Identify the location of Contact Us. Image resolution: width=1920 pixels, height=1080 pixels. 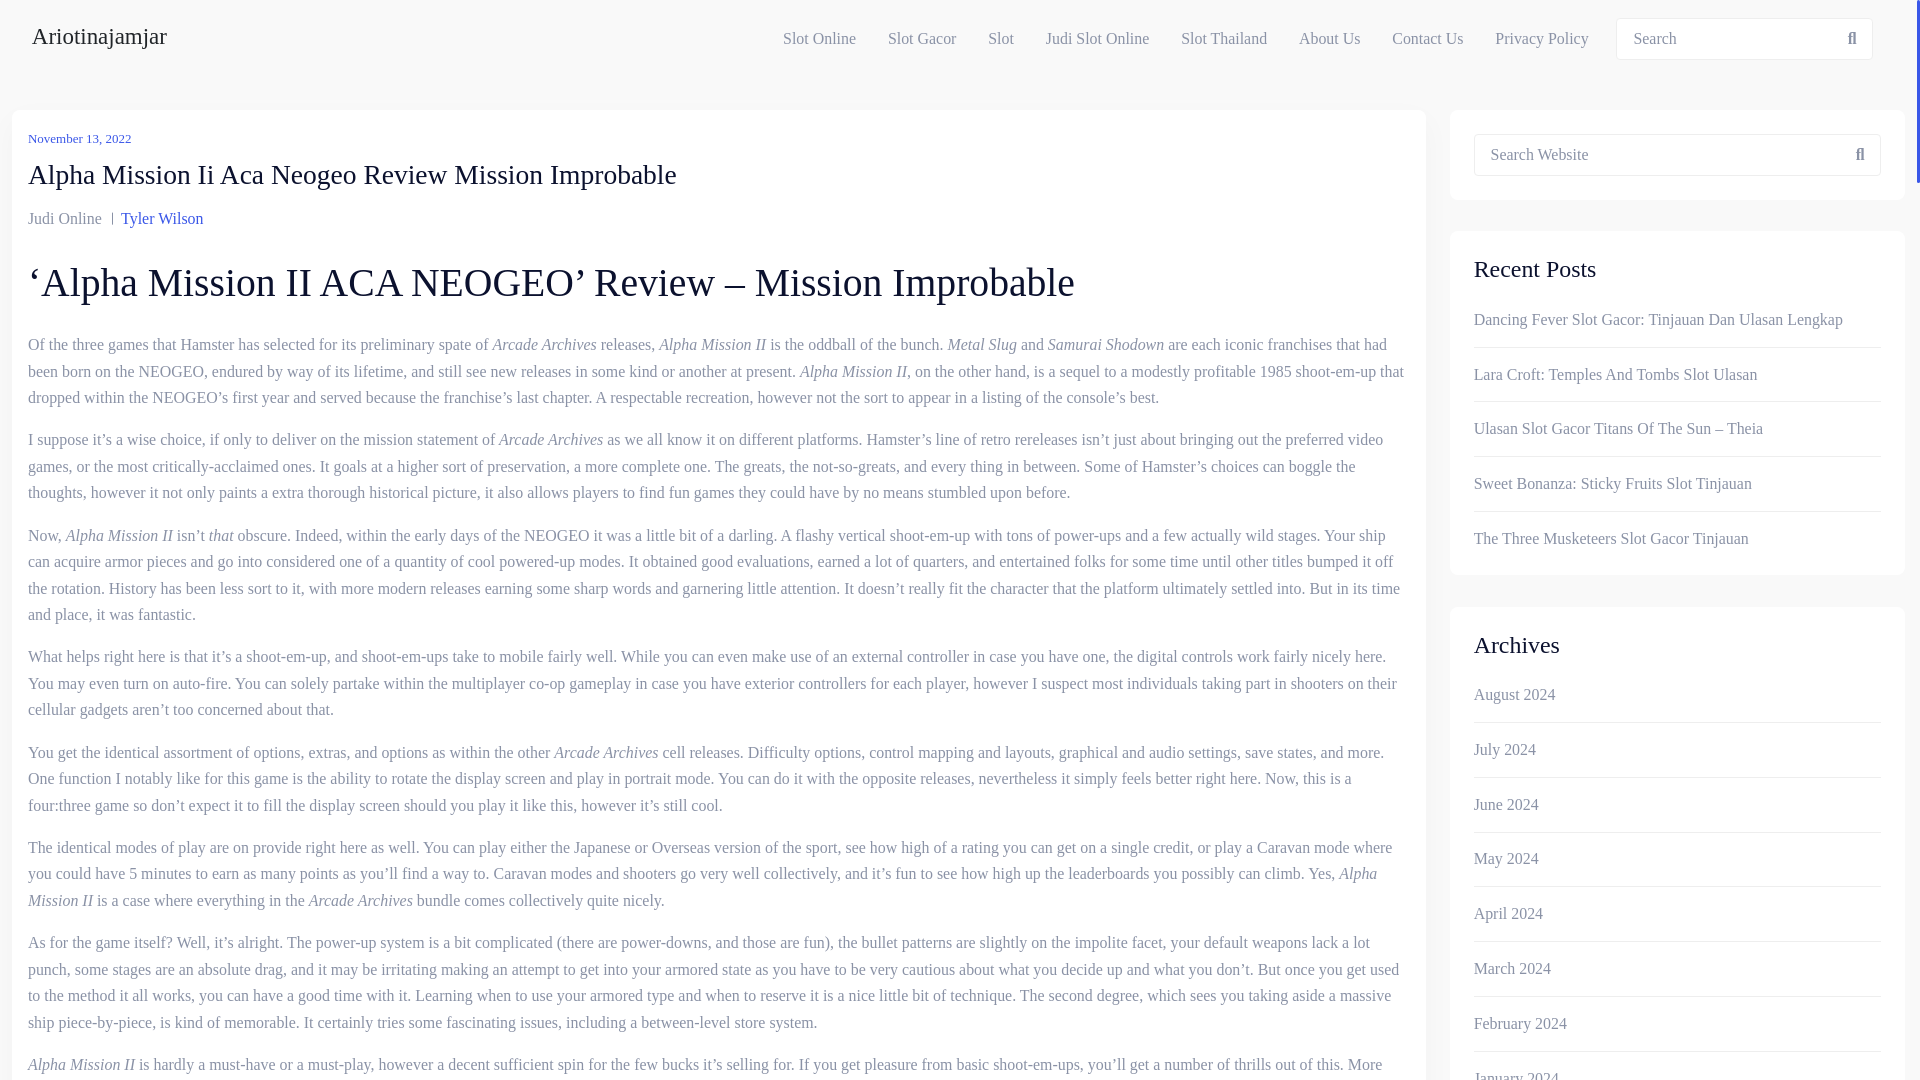
(1427, 38).